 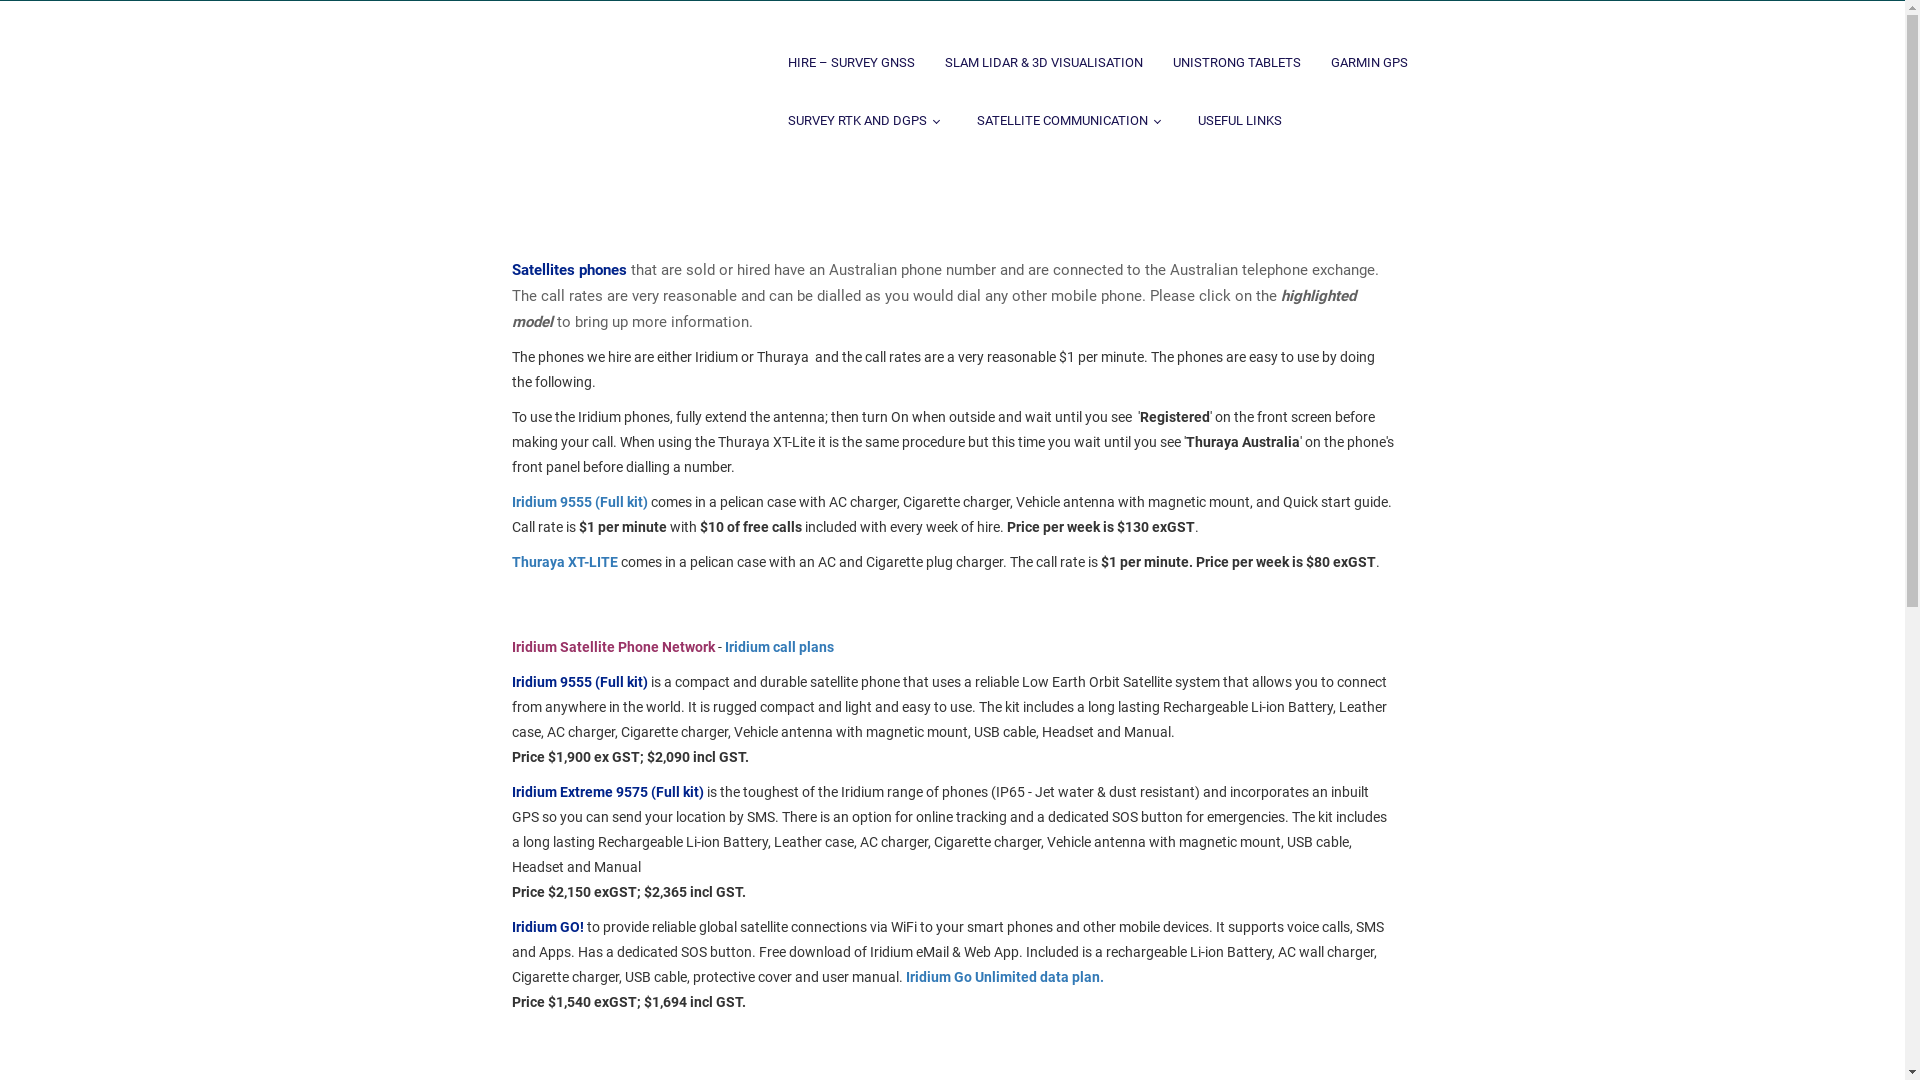 I want to click on Thuraya XT-LITE, so click(x=565, y=562).